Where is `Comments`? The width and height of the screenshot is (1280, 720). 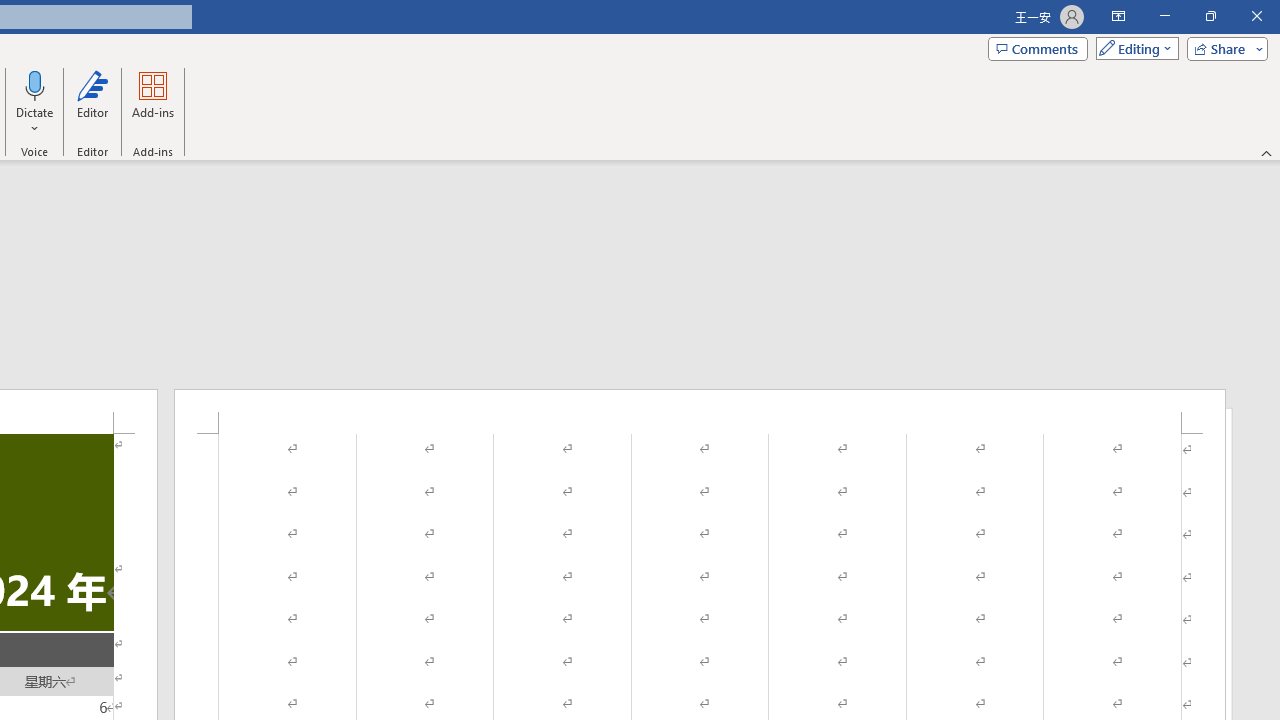
Comments is located at coordinates (1038, 48).